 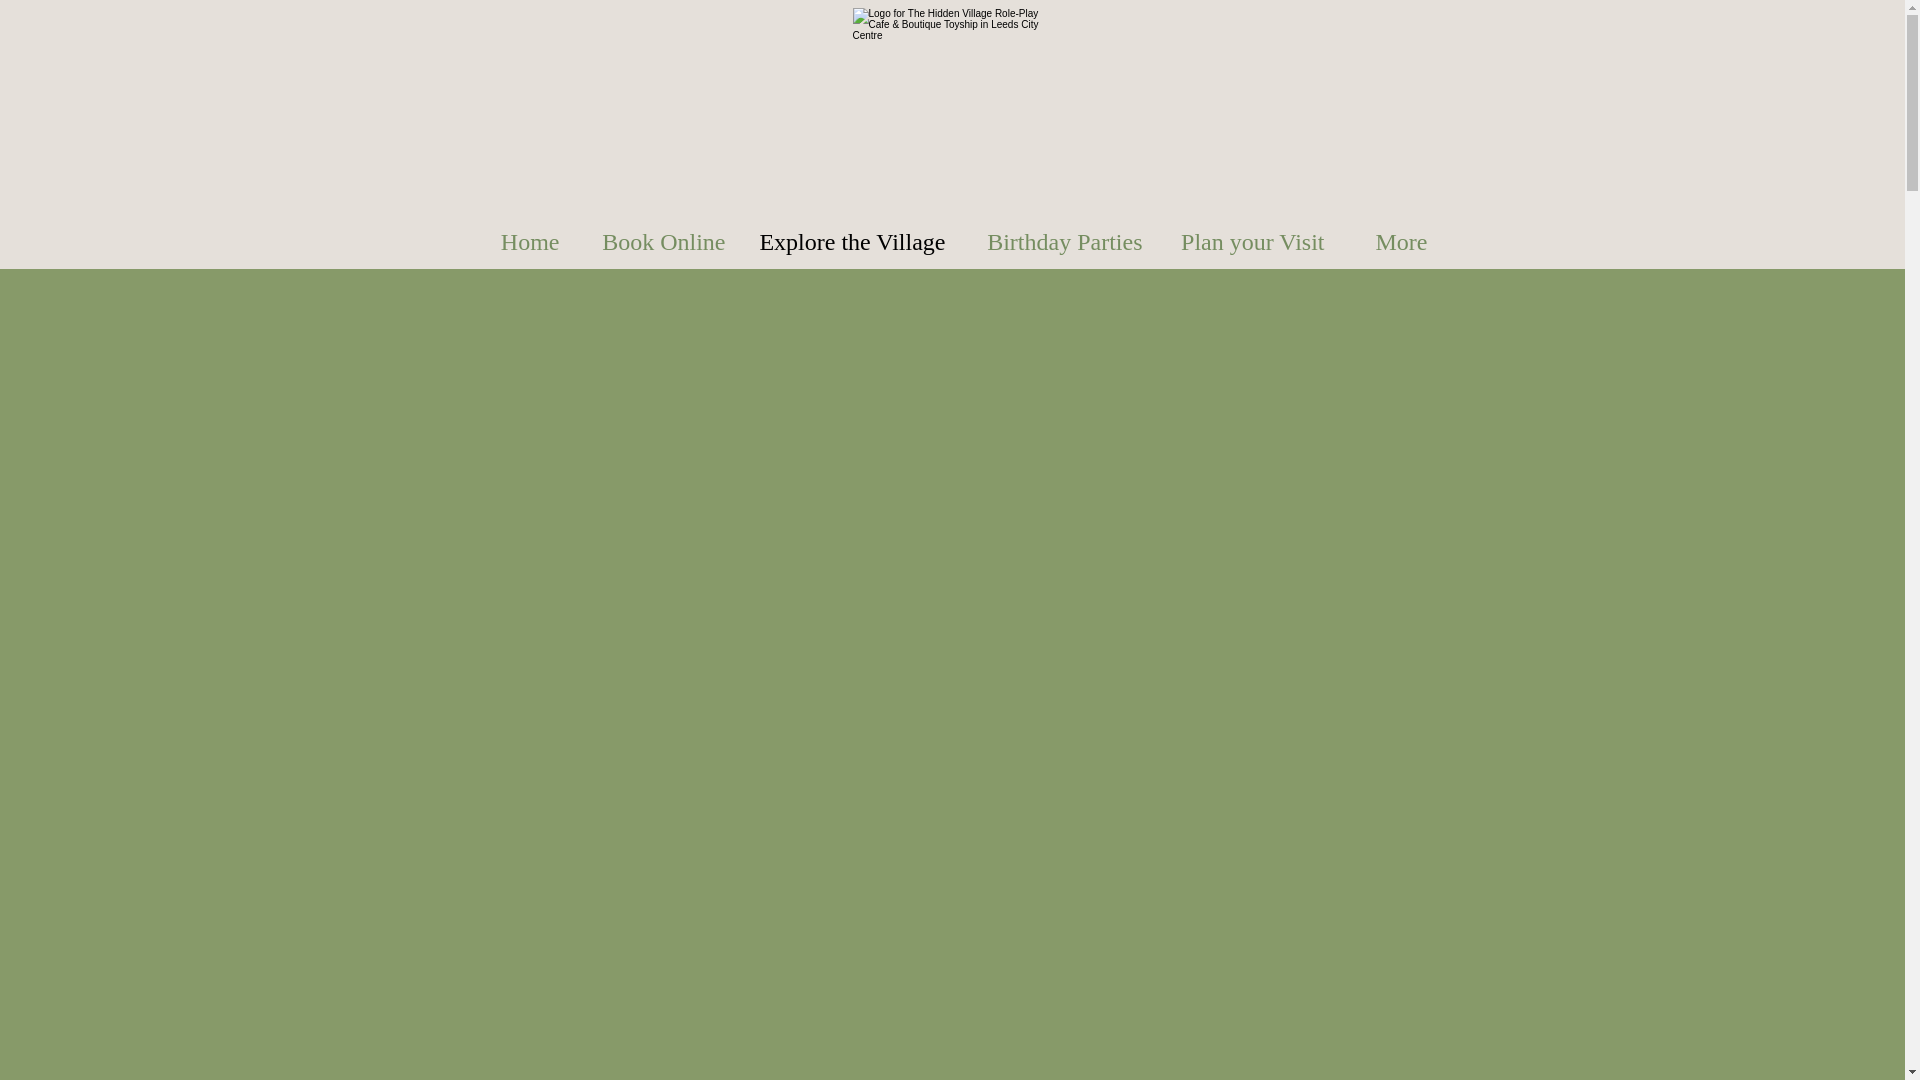 I want to click on Plan your Visit, so click(x=1248, y=241).